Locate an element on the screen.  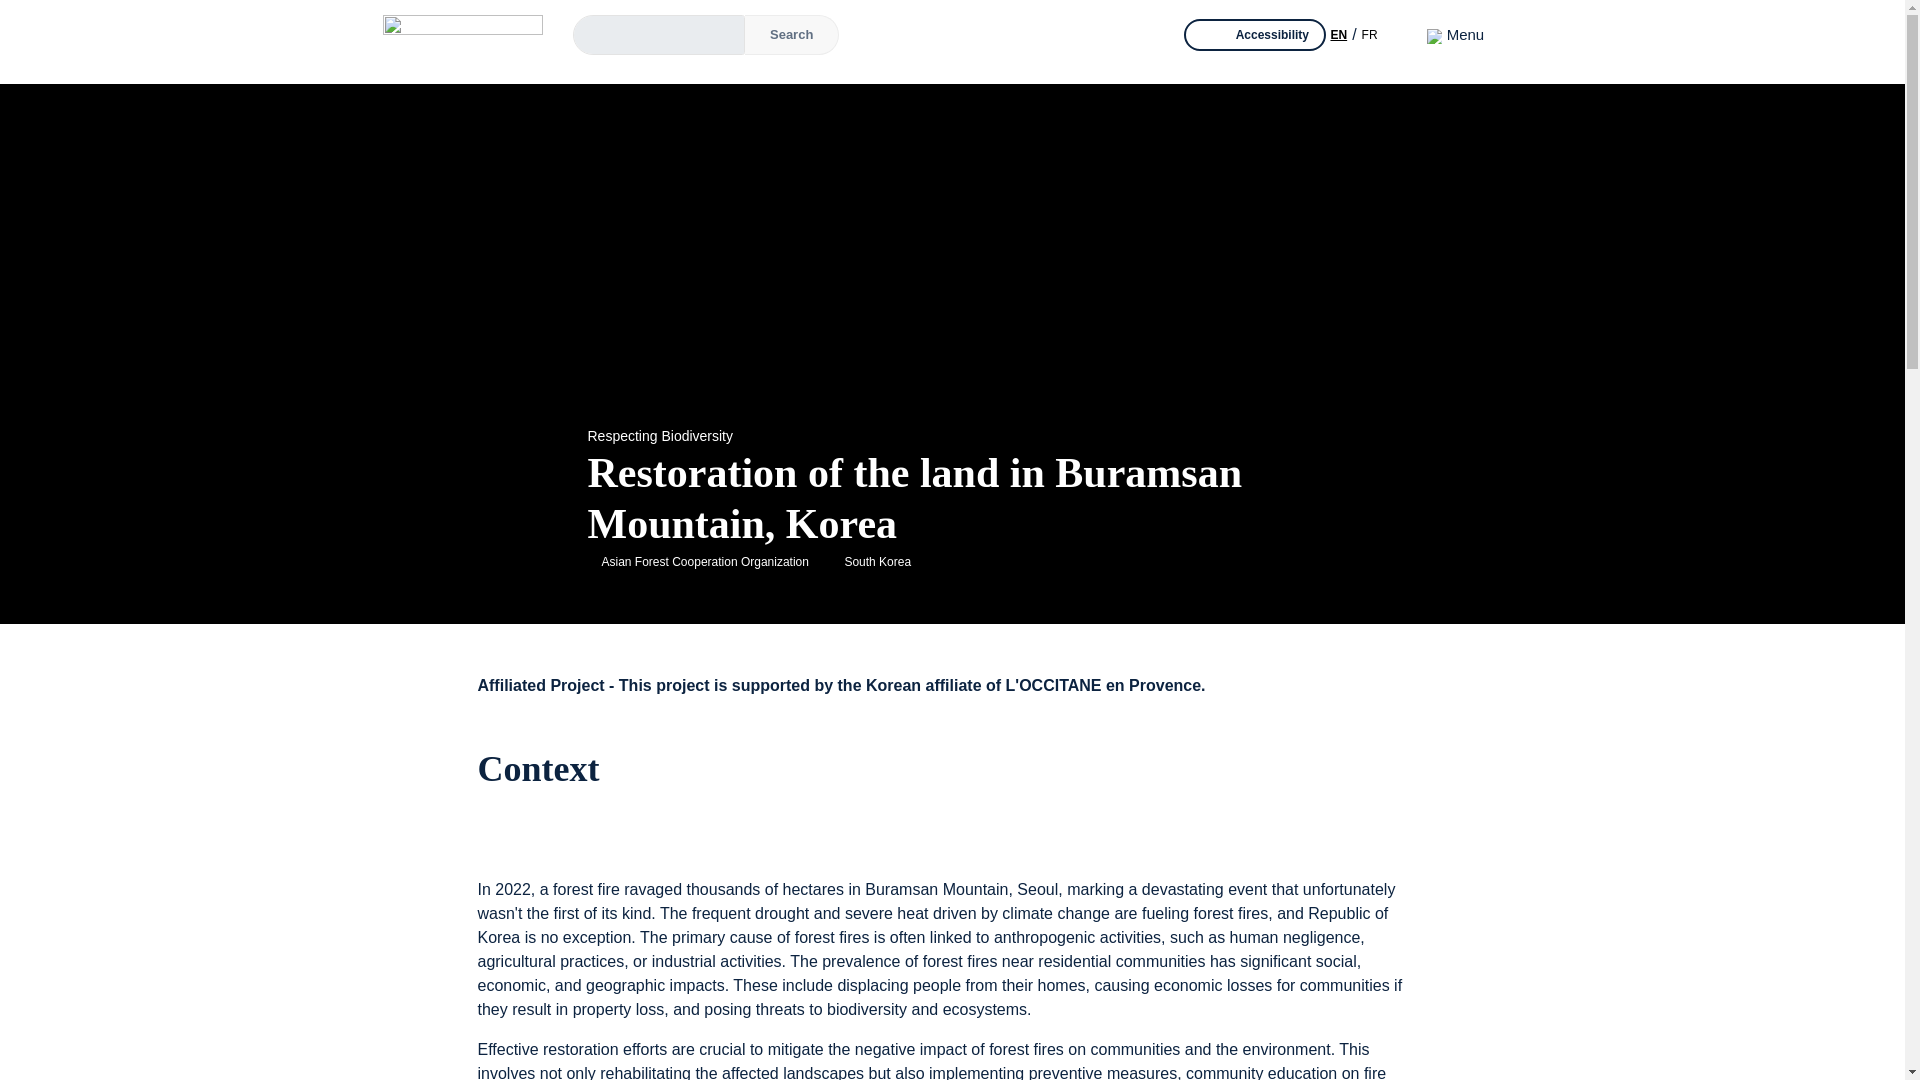
L'OCCITANE Foundation is located at coordinates (462, 34).